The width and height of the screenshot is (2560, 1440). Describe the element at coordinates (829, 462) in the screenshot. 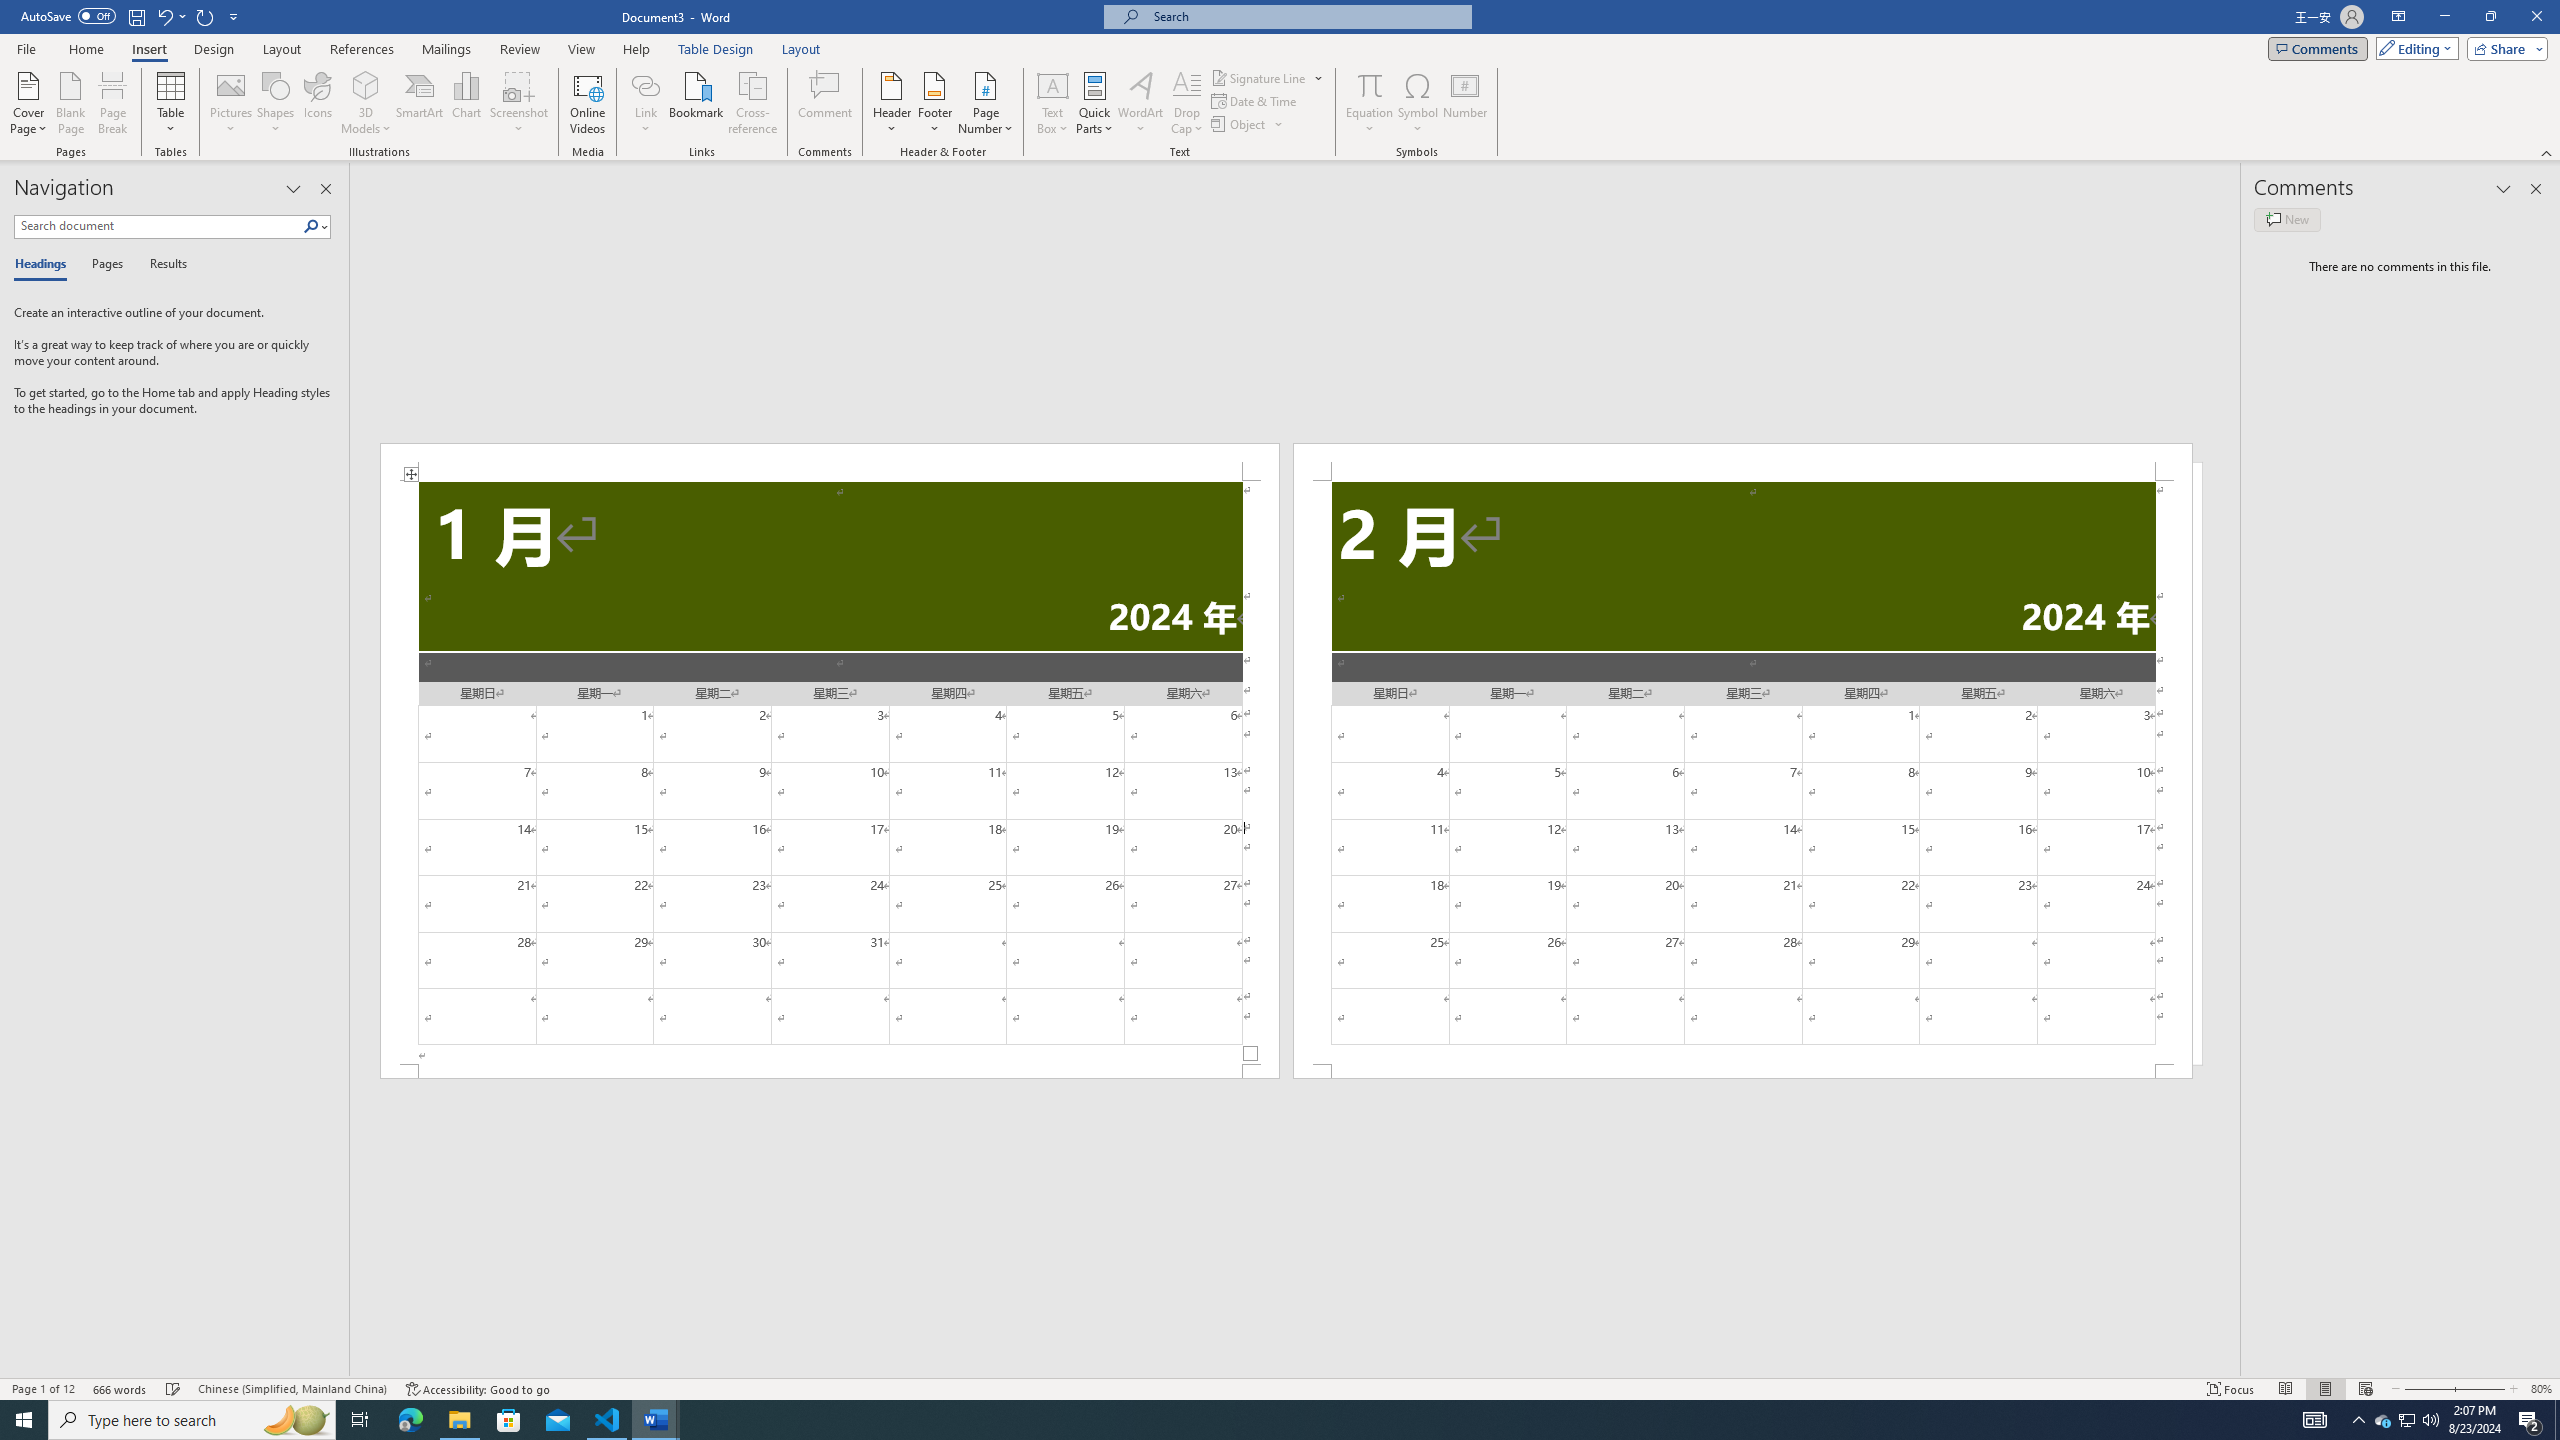

I see `Header -Section 1-` at that location.